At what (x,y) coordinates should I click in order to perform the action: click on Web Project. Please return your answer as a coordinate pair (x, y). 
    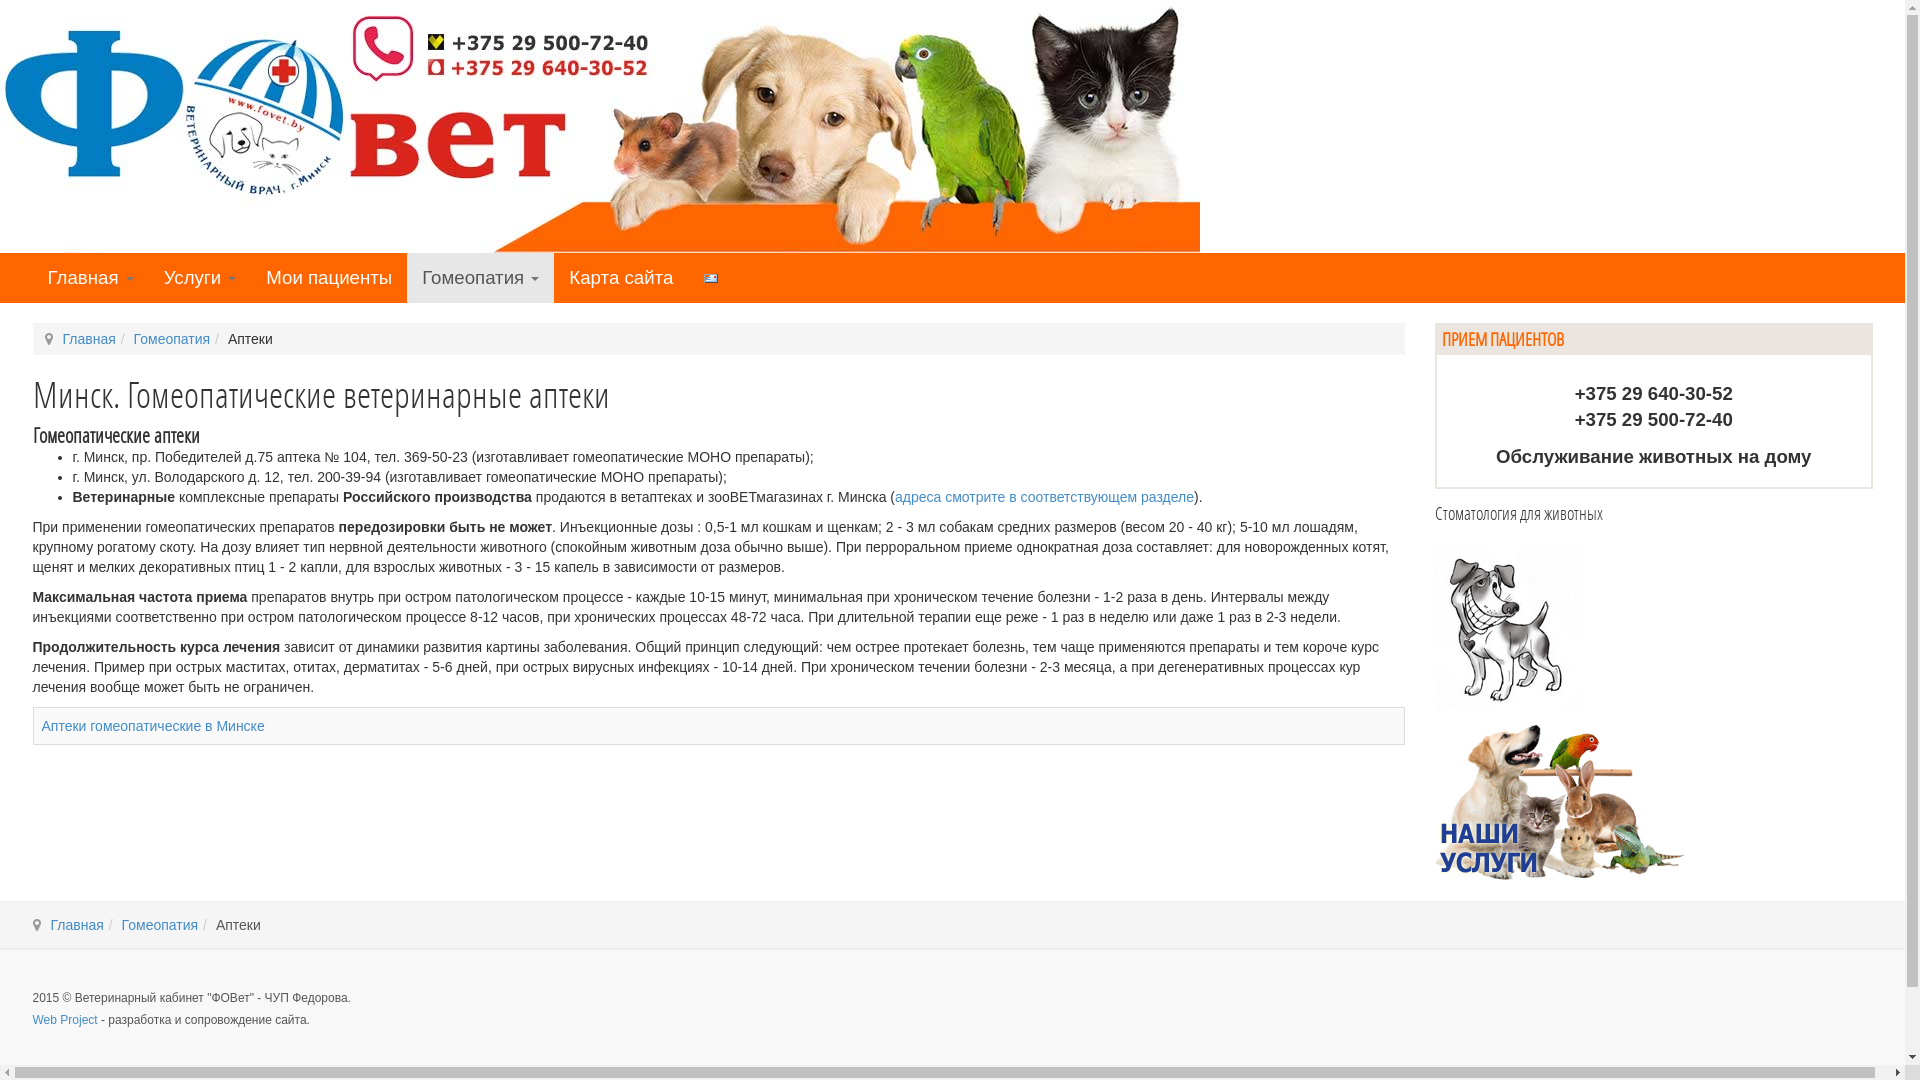
    Looking at the image, I should click on (64, 1020).